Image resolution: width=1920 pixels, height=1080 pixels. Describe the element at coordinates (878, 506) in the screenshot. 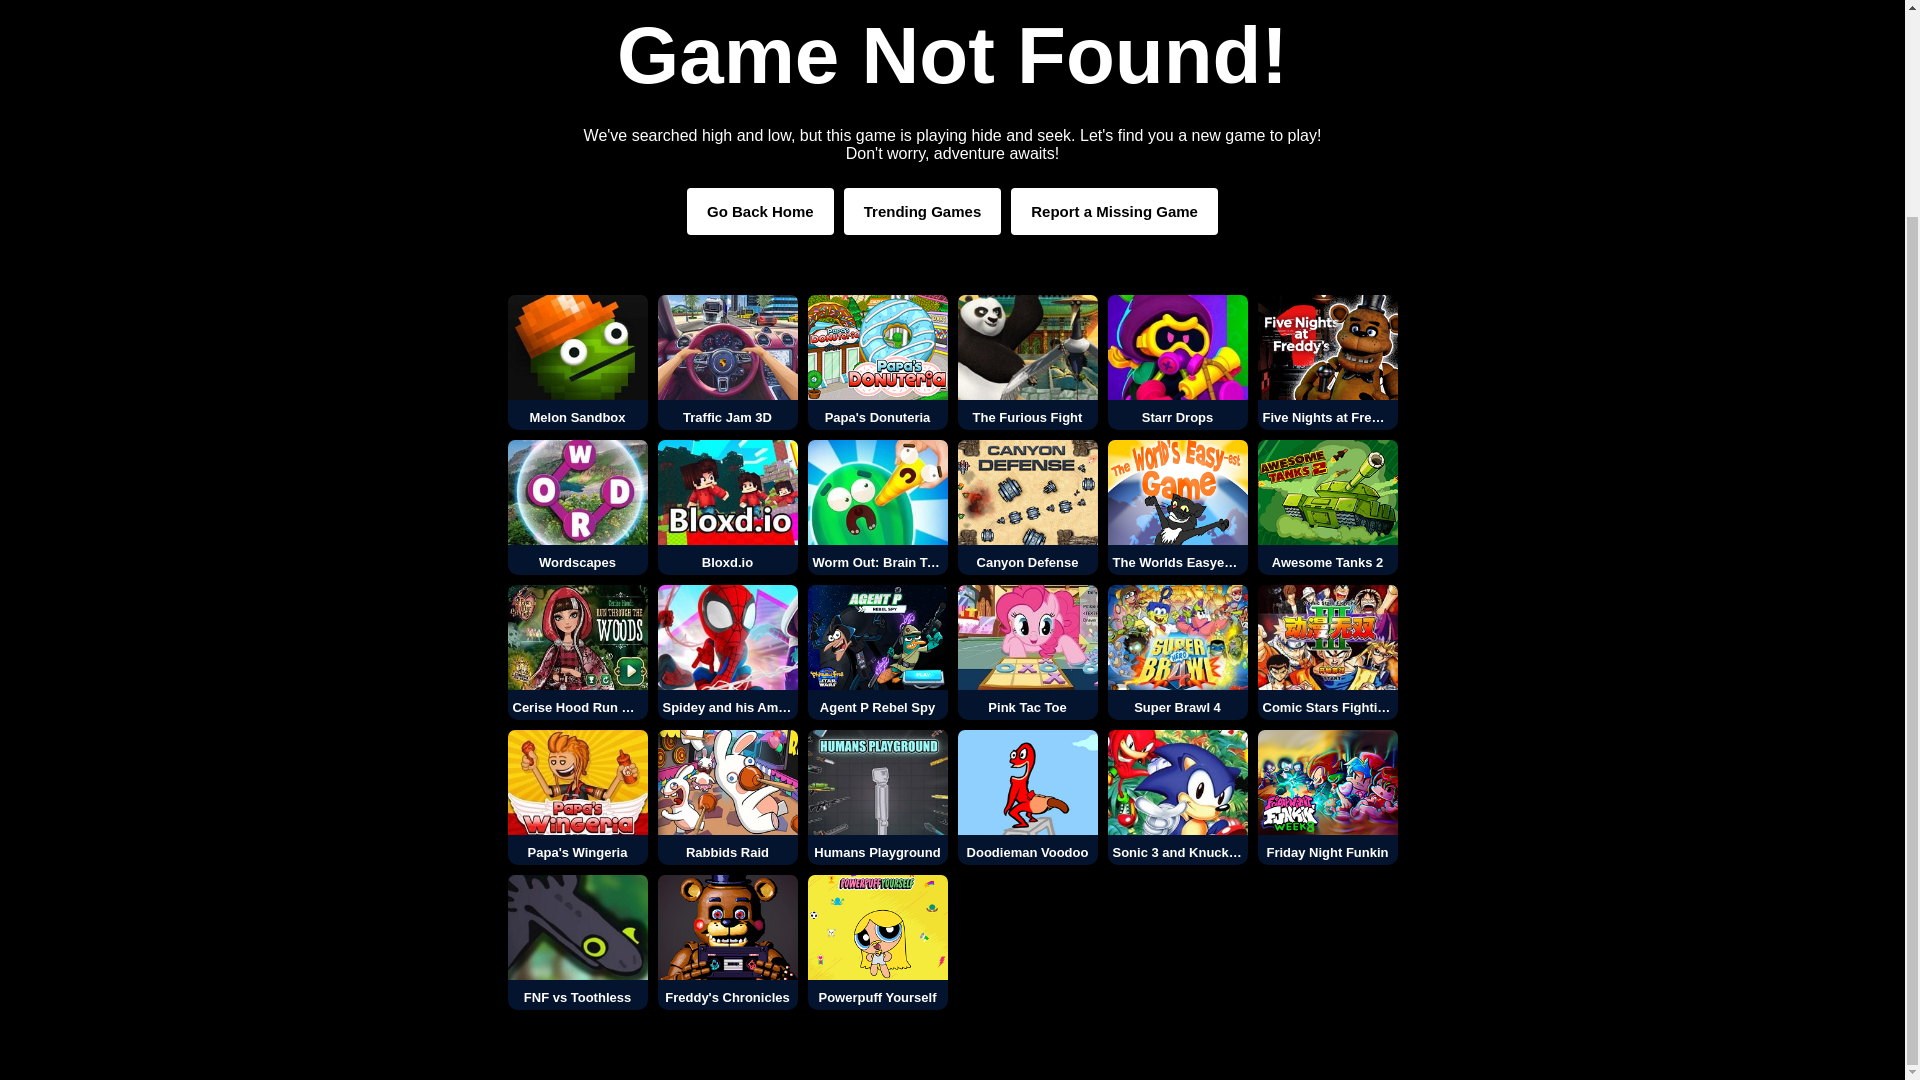

I see `Worm Out: Brain Teaser Games` at that location.